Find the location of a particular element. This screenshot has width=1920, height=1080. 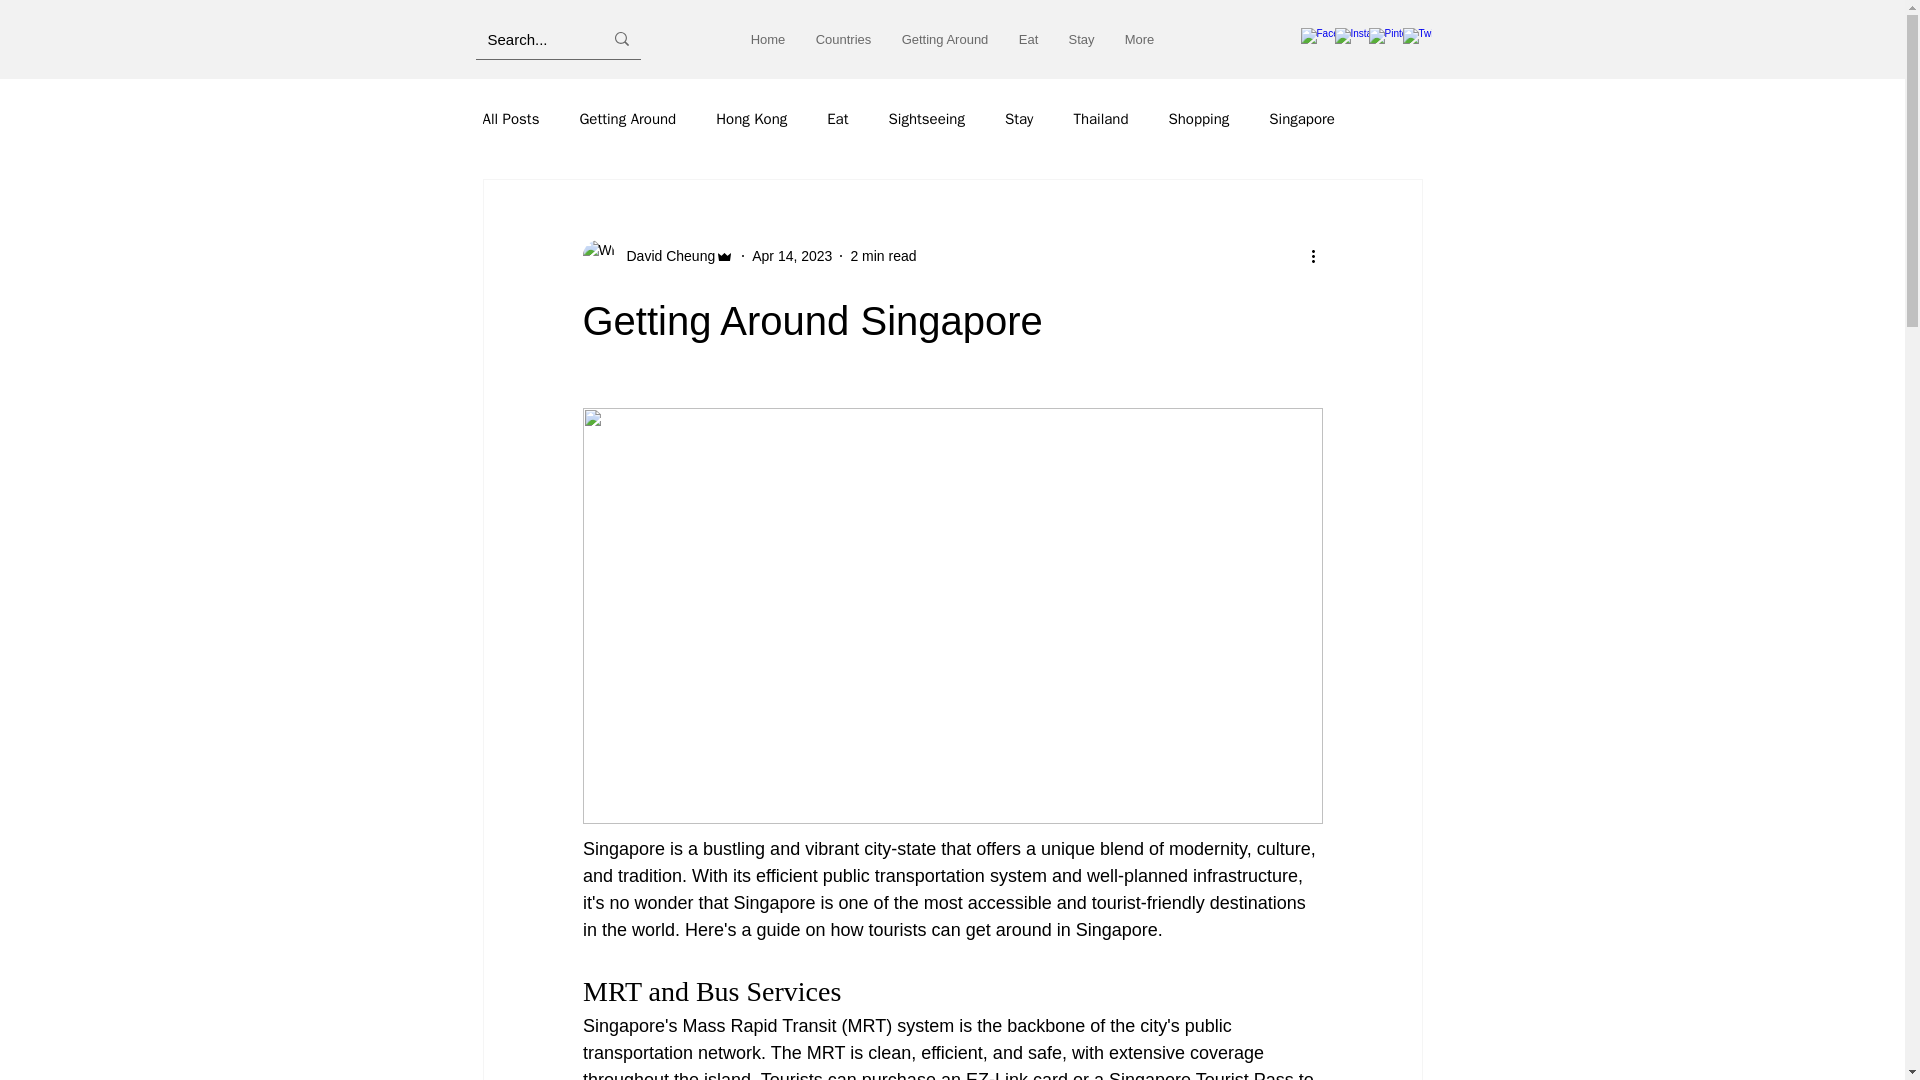

Eat is located at coordinates (838, 119).